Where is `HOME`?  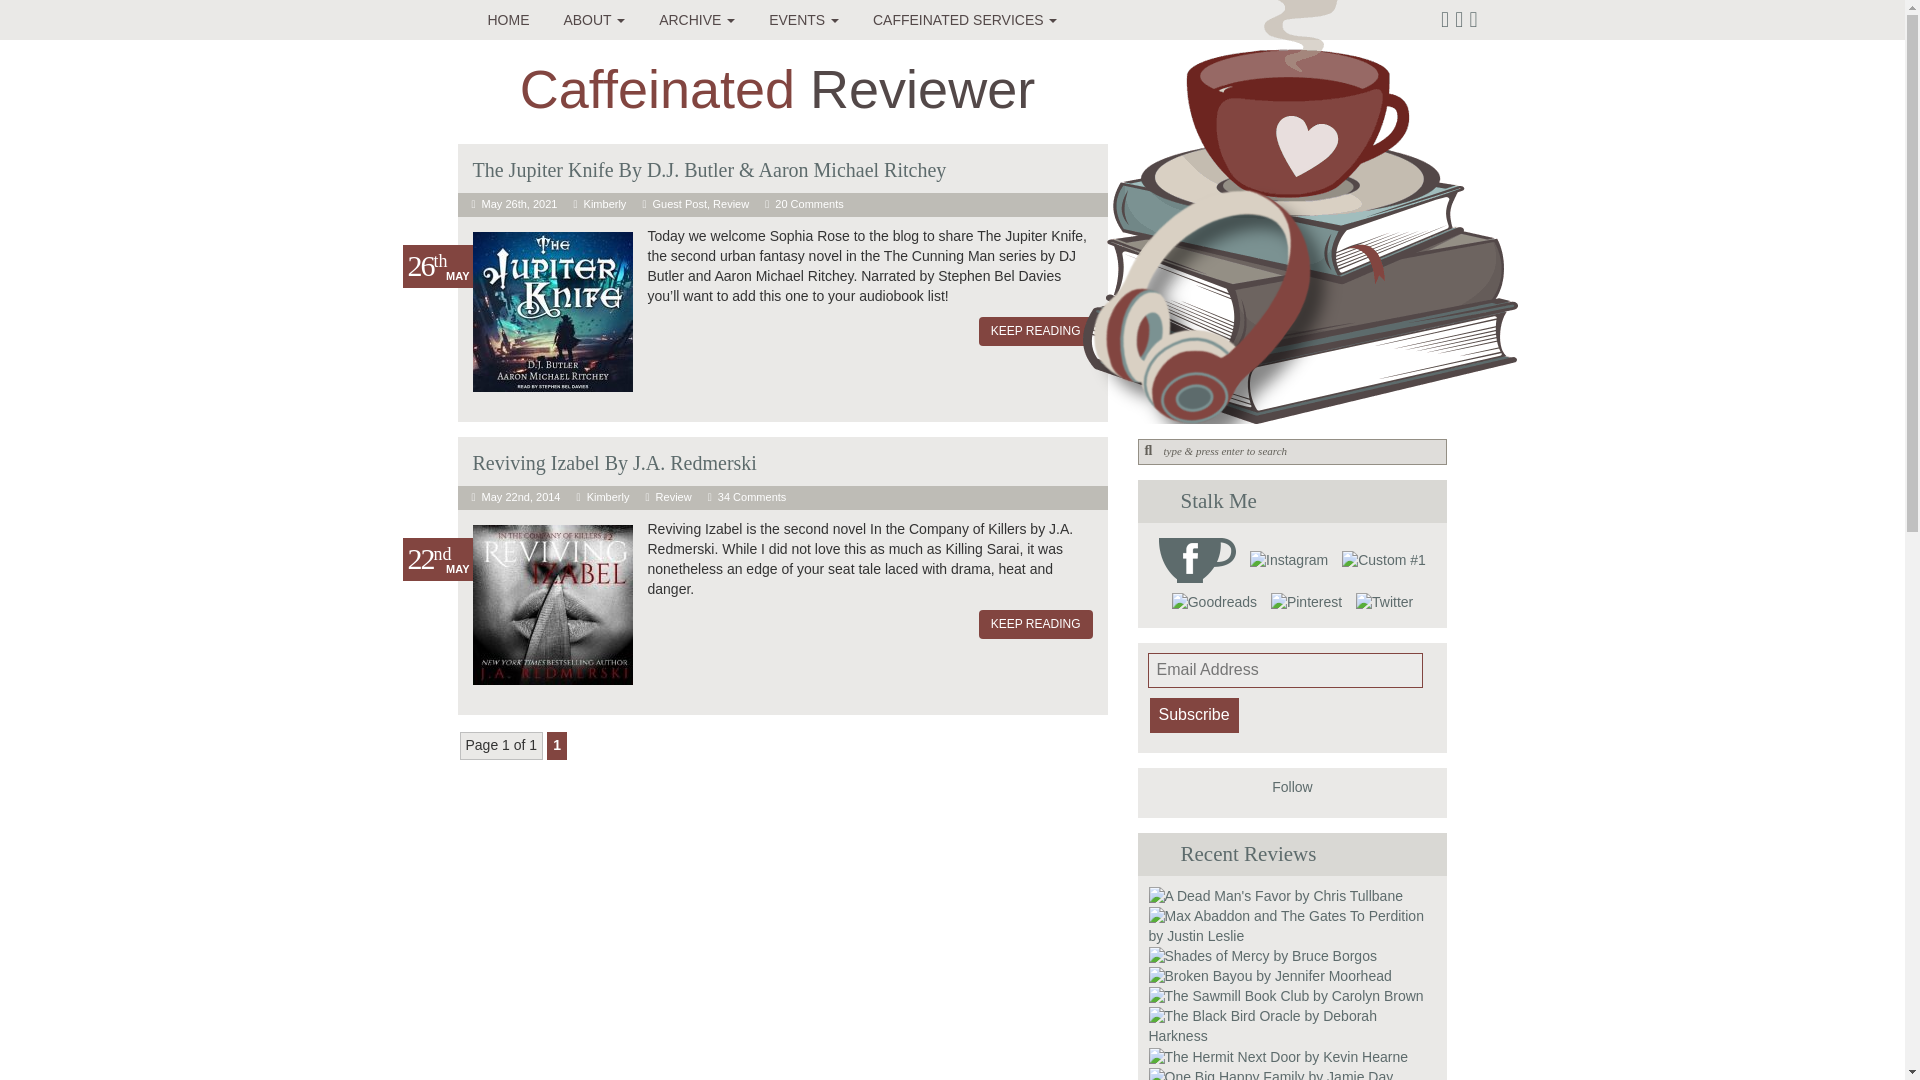
HOME is located at coordinates (508, 20).